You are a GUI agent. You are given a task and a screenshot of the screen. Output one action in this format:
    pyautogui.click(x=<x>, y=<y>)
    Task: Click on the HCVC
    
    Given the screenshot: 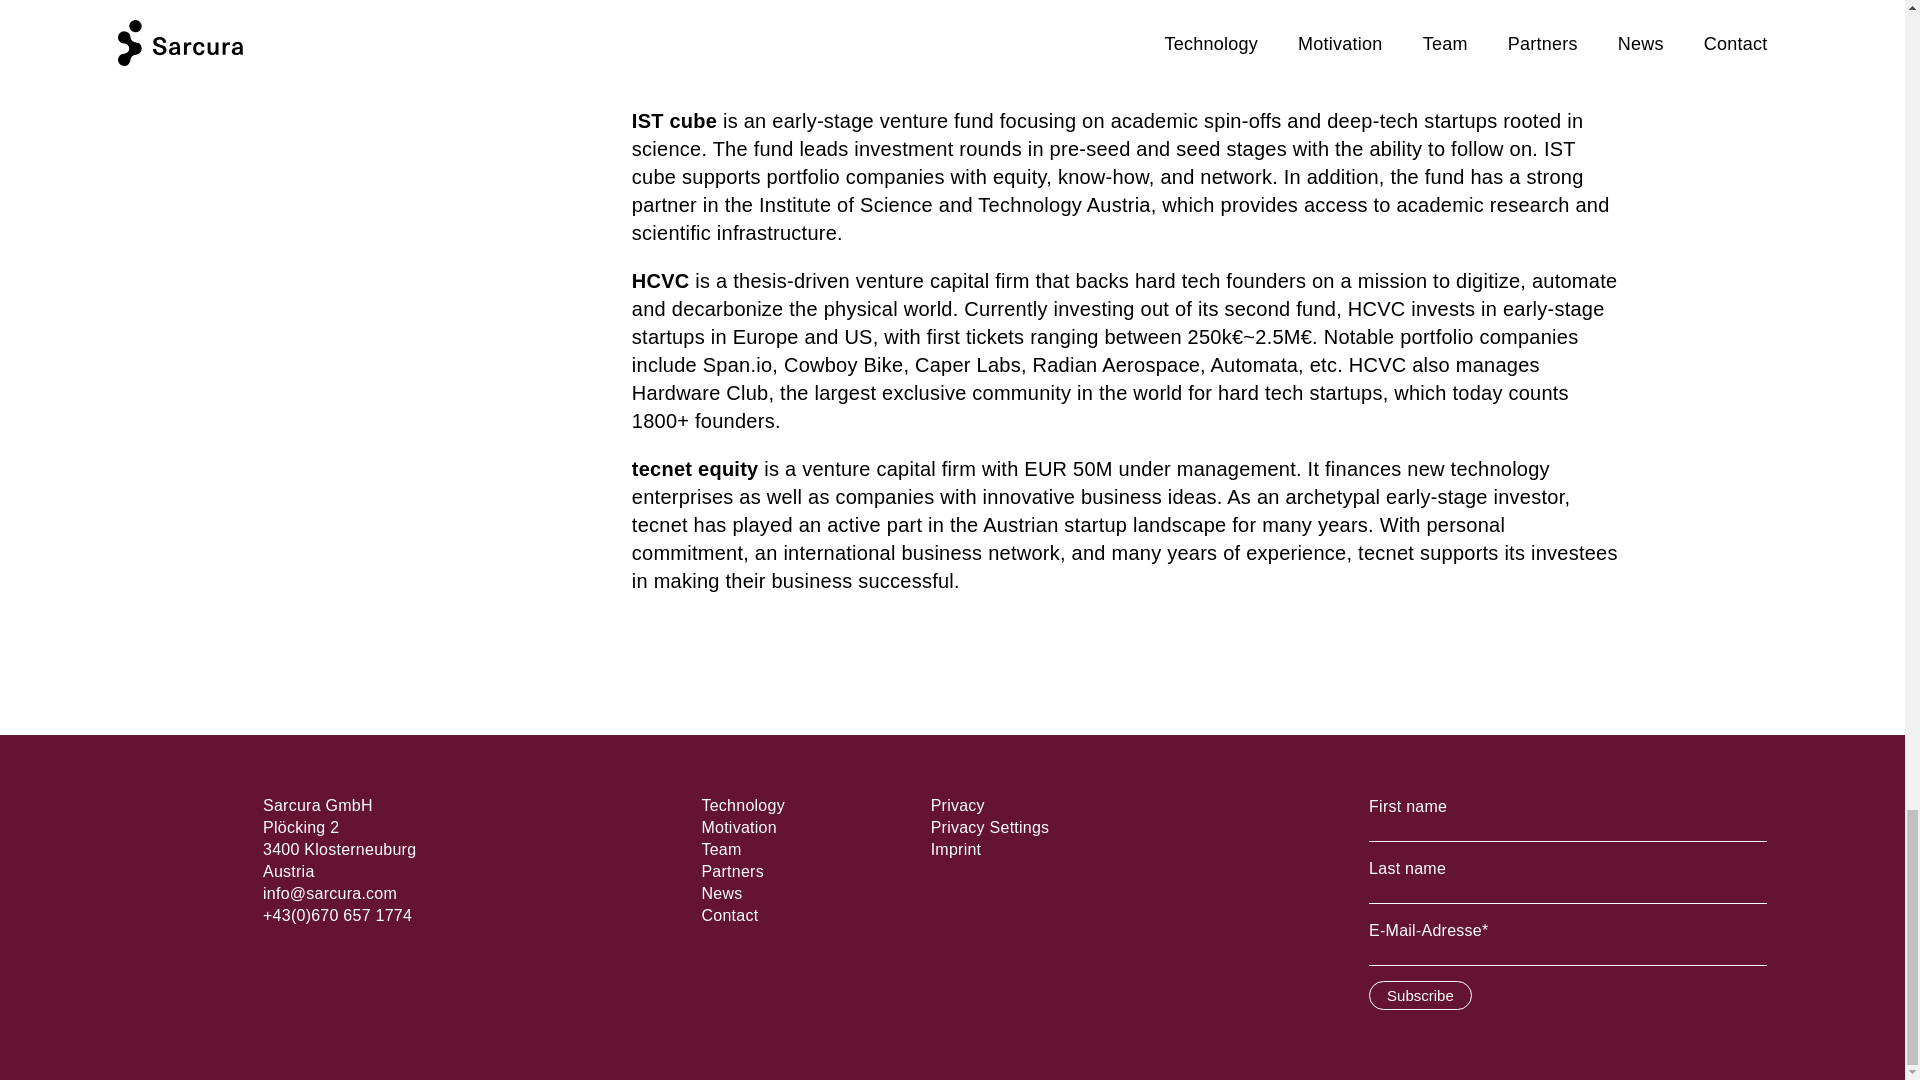 What is the action you would take?
    pyautogui.click(x=660, y=280)
    